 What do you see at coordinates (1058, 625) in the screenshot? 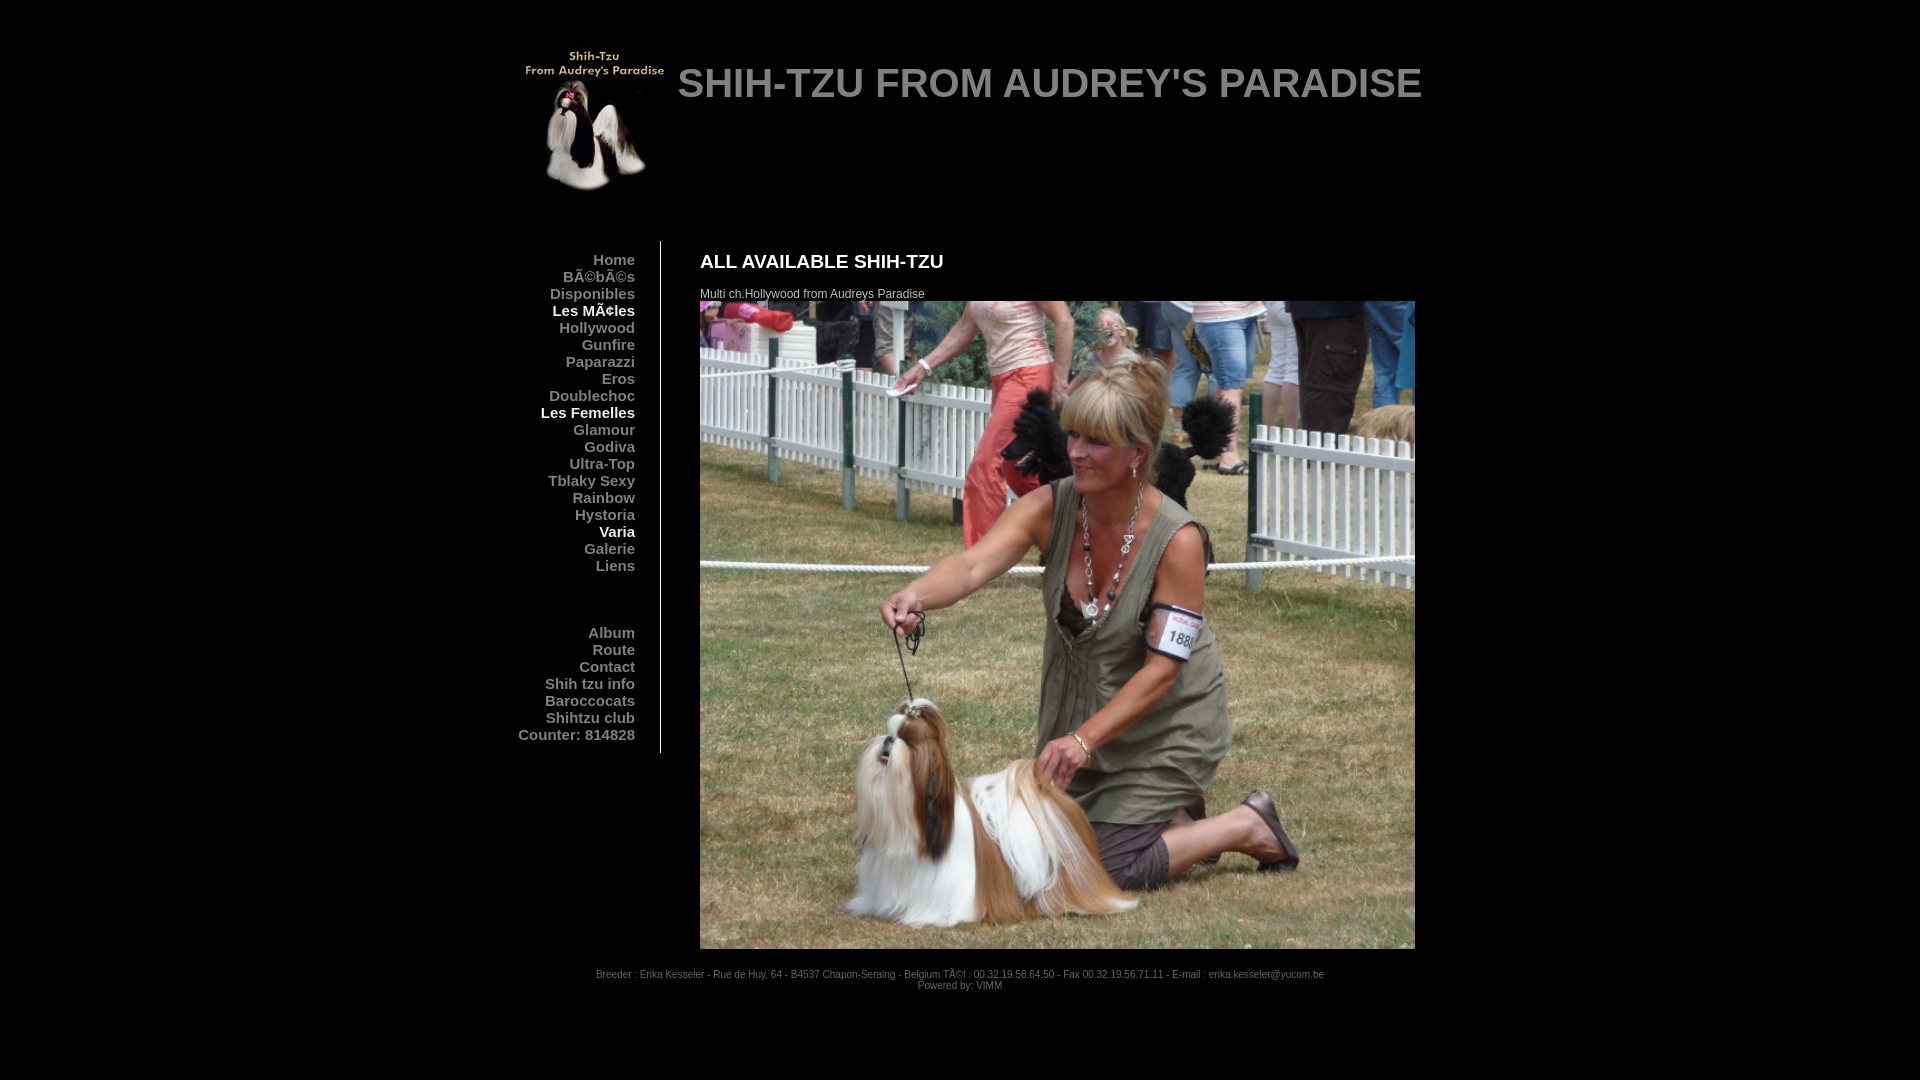
I see `Multi ch.hollywood from audreys paradise` at bounding box center [1058, 625].